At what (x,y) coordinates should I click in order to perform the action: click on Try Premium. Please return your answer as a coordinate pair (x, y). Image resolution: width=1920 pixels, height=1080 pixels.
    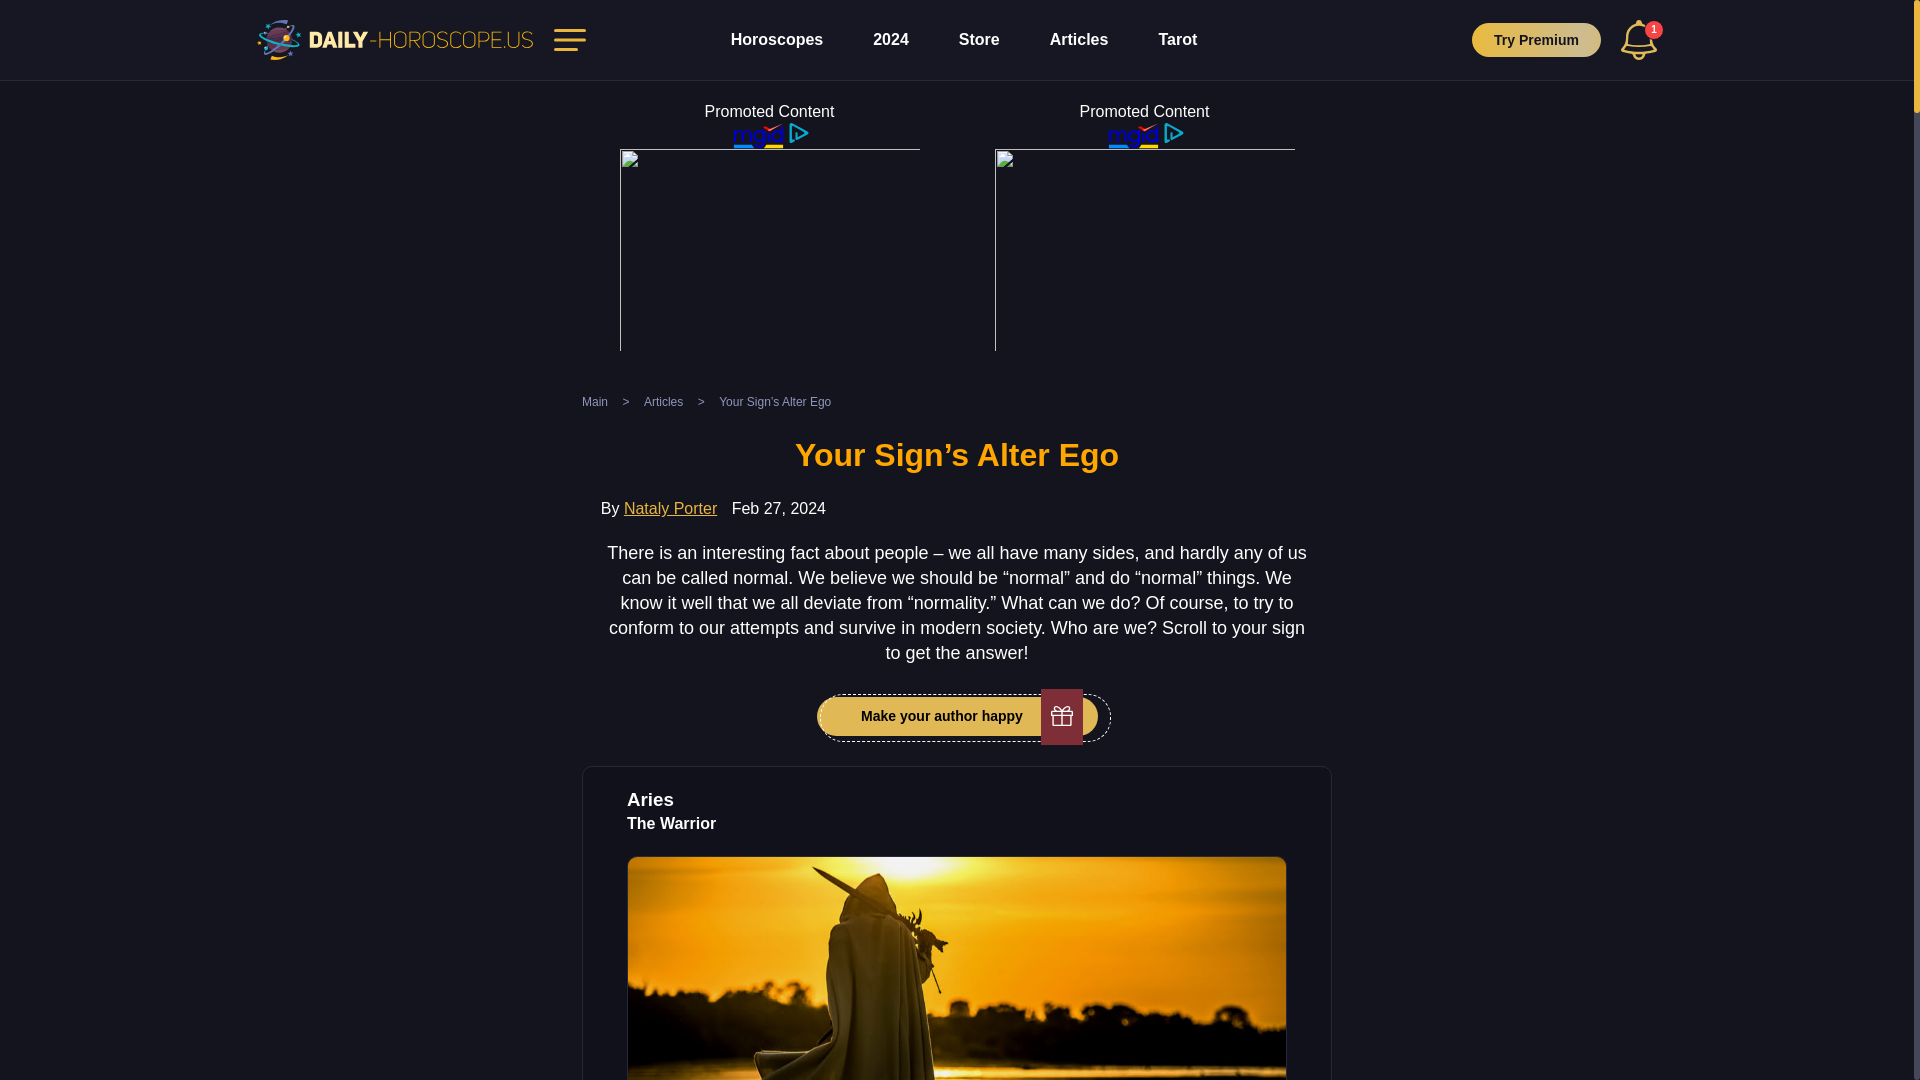
    Looking at the image, I should click on (1536, 40).